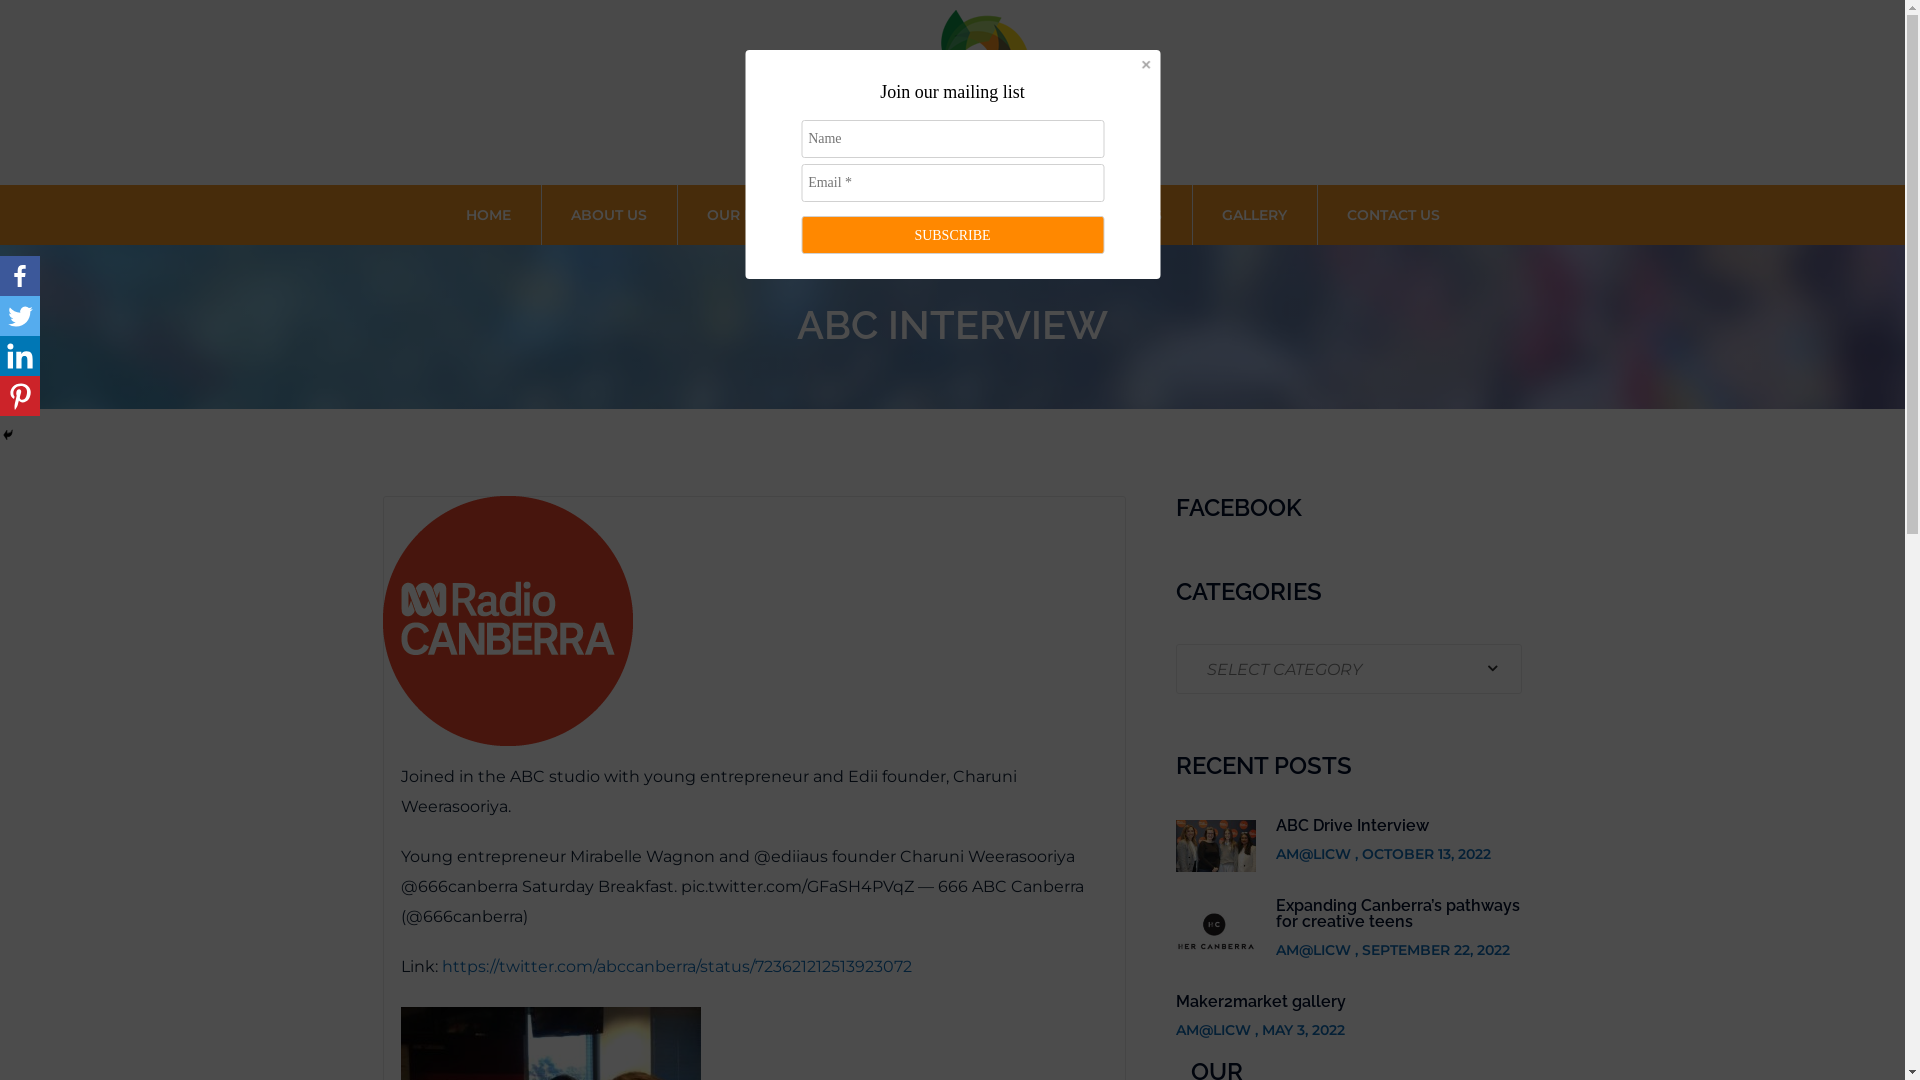 Image resolution: width=1920 pixels, height=1080 pixels. Describe the element at coordinates (1261, 1002) in the screenshot. I see `Maker2market gallery` at that location.